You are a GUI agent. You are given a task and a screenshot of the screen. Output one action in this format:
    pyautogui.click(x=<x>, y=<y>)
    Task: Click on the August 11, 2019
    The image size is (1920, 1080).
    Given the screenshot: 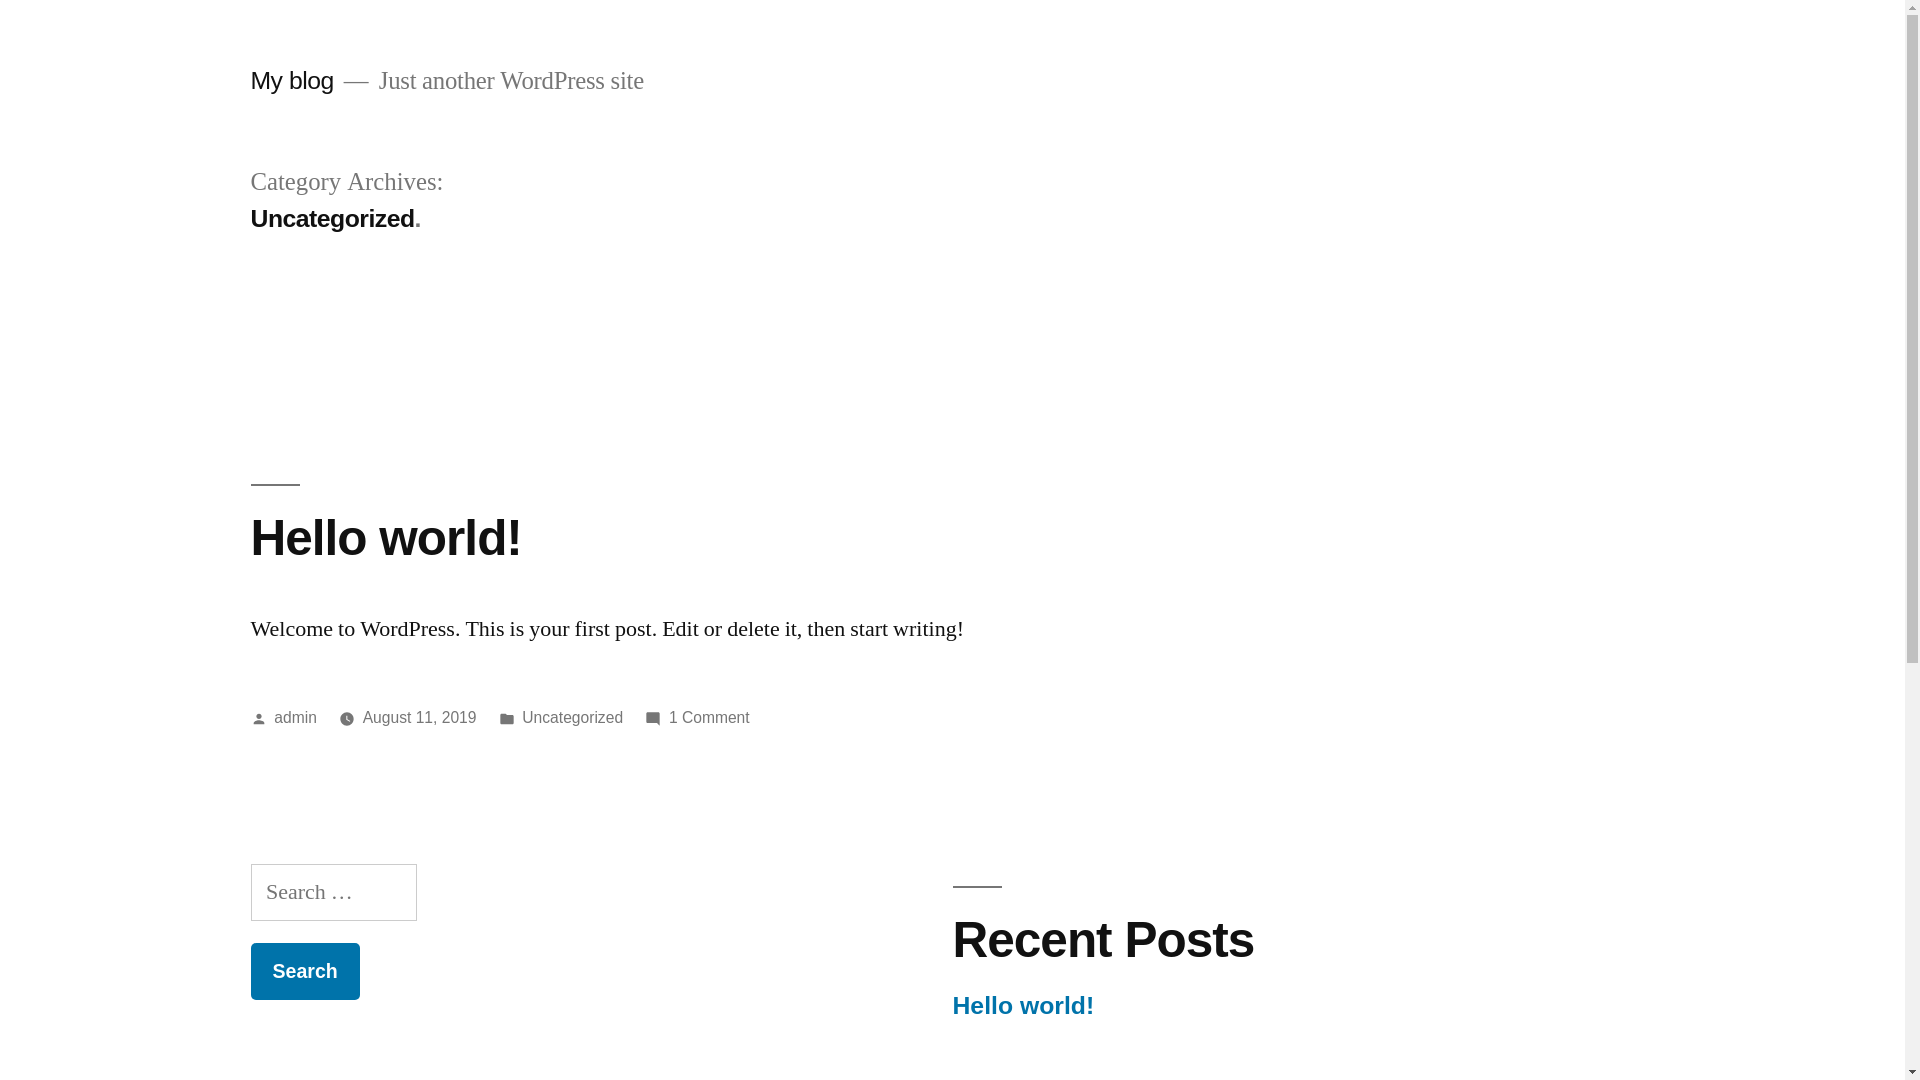 What is the action you would take?
    pyautogui.click(x=420, y=718)
    